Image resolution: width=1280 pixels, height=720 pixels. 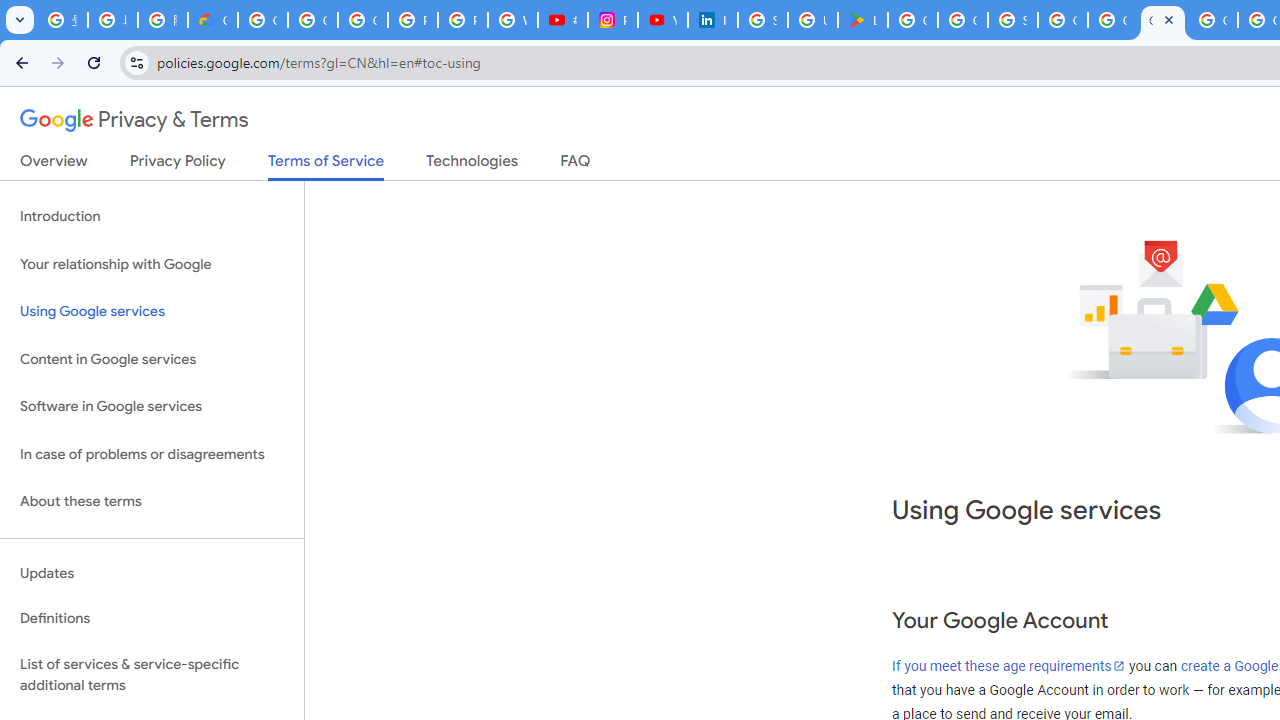 What do you see at coordinates (1062, 20) in the screenshot?
I see `Google Cloud Platform` at bounding box center [1062, 20].